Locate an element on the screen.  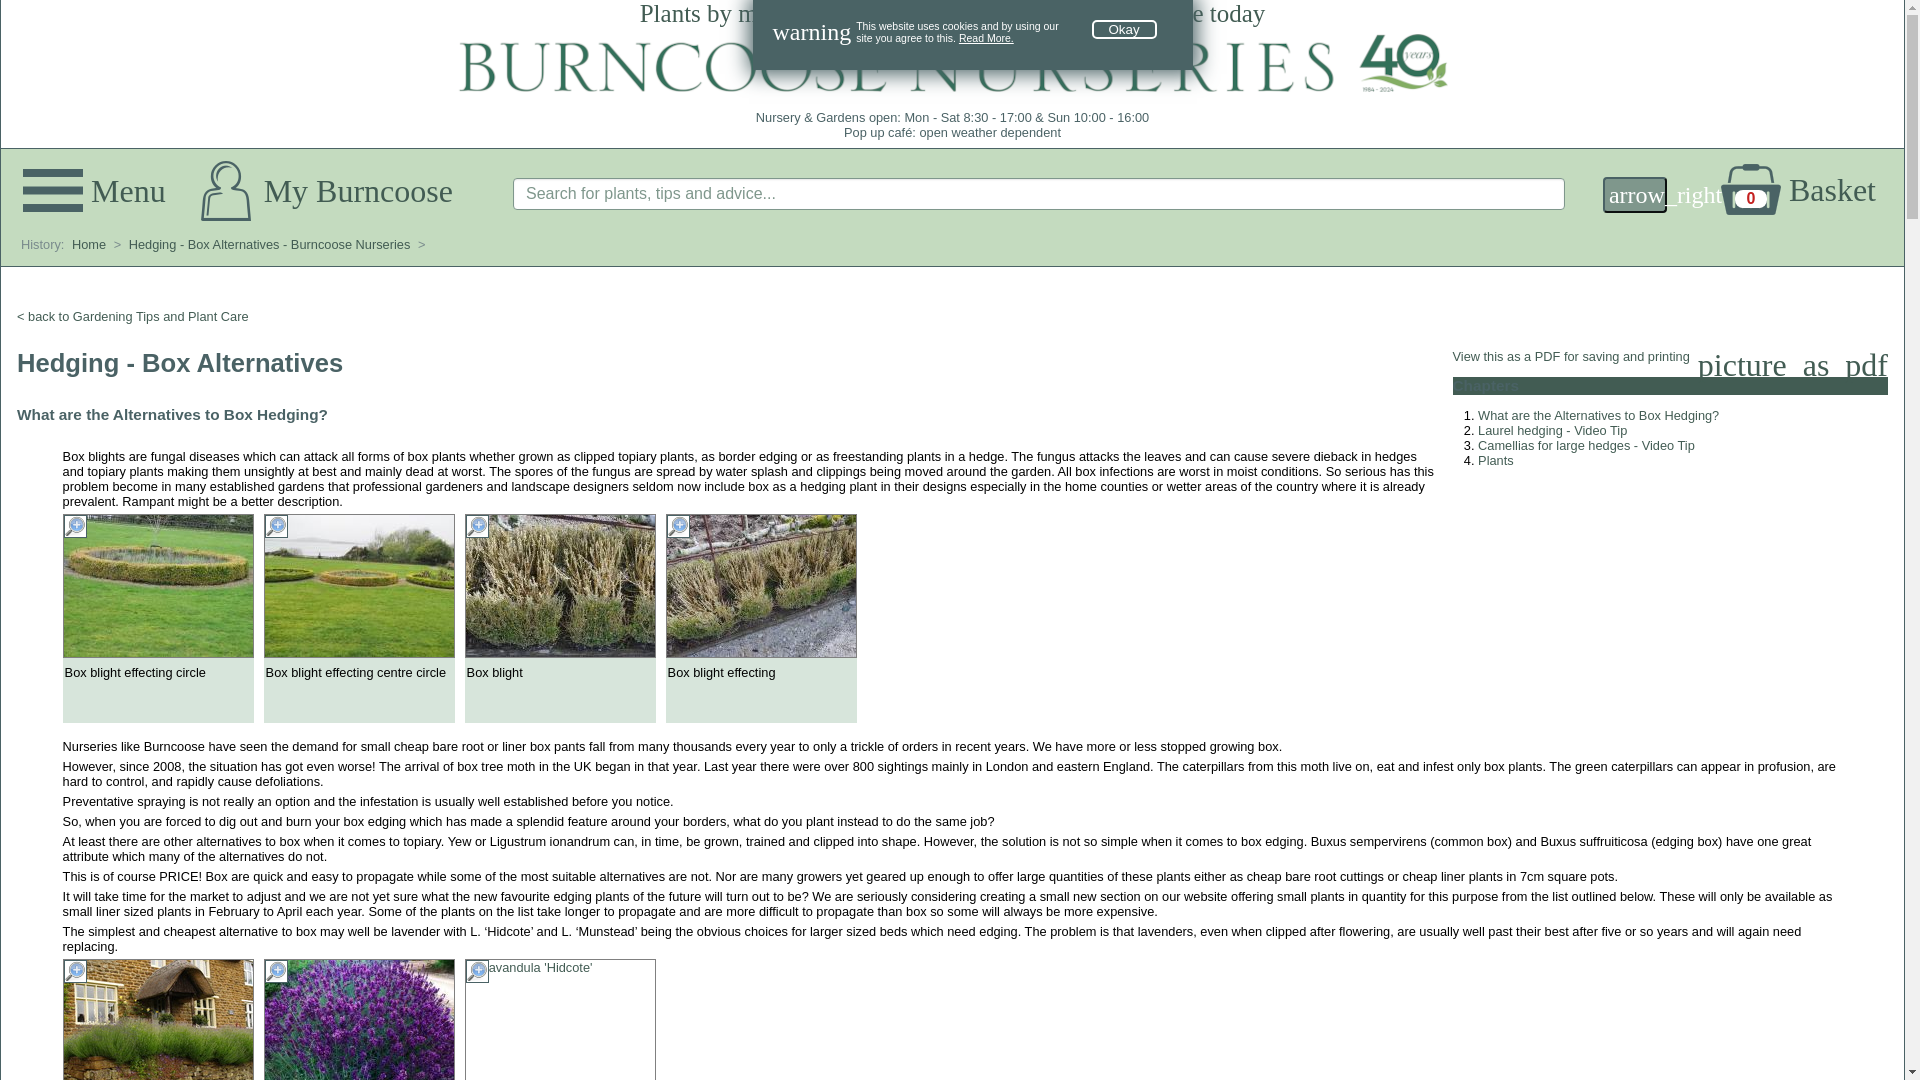
Main Menu is located at coordinates (1811, 190).